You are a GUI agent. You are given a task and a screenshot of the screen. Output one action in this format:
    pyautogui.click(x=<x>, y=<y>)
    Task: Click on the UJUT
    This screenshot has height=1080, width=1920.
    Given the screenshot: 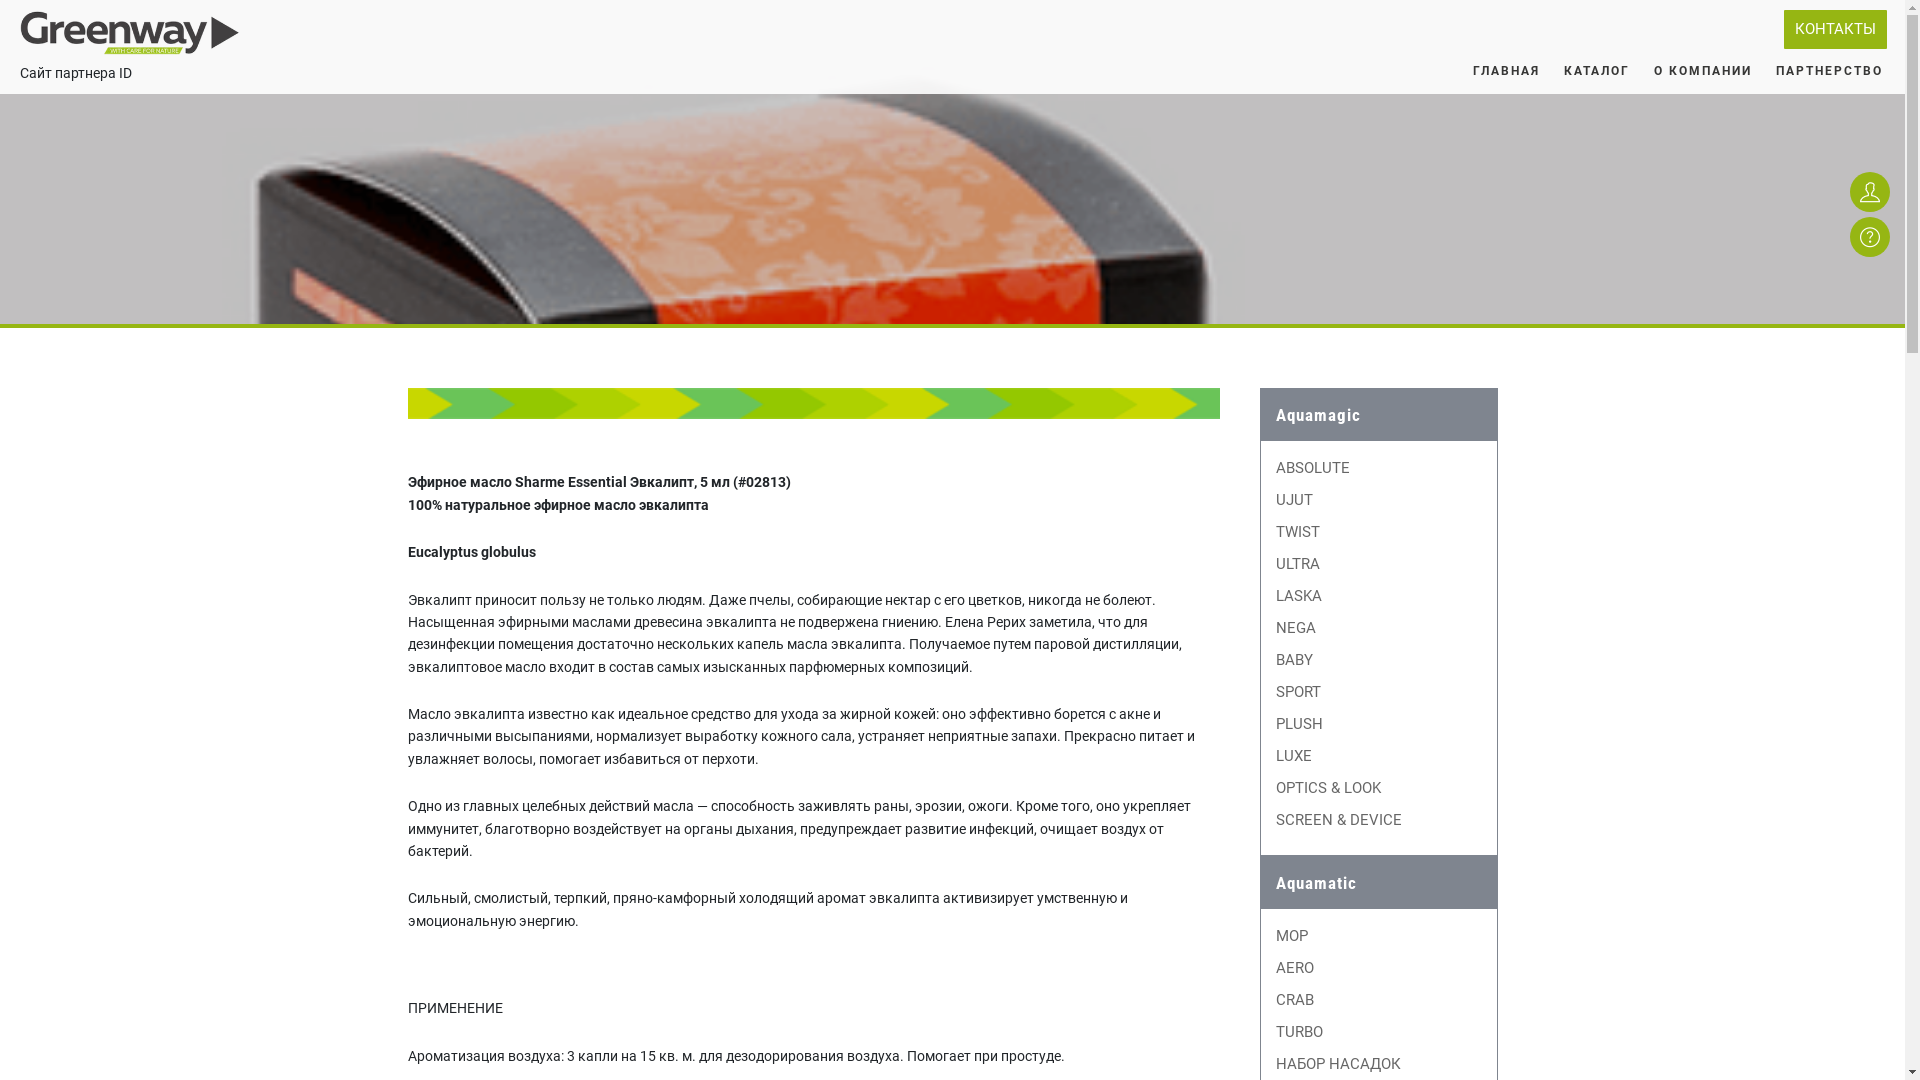 What is the action you would take?
    pyautogui.click(x=1294, y=500)
    